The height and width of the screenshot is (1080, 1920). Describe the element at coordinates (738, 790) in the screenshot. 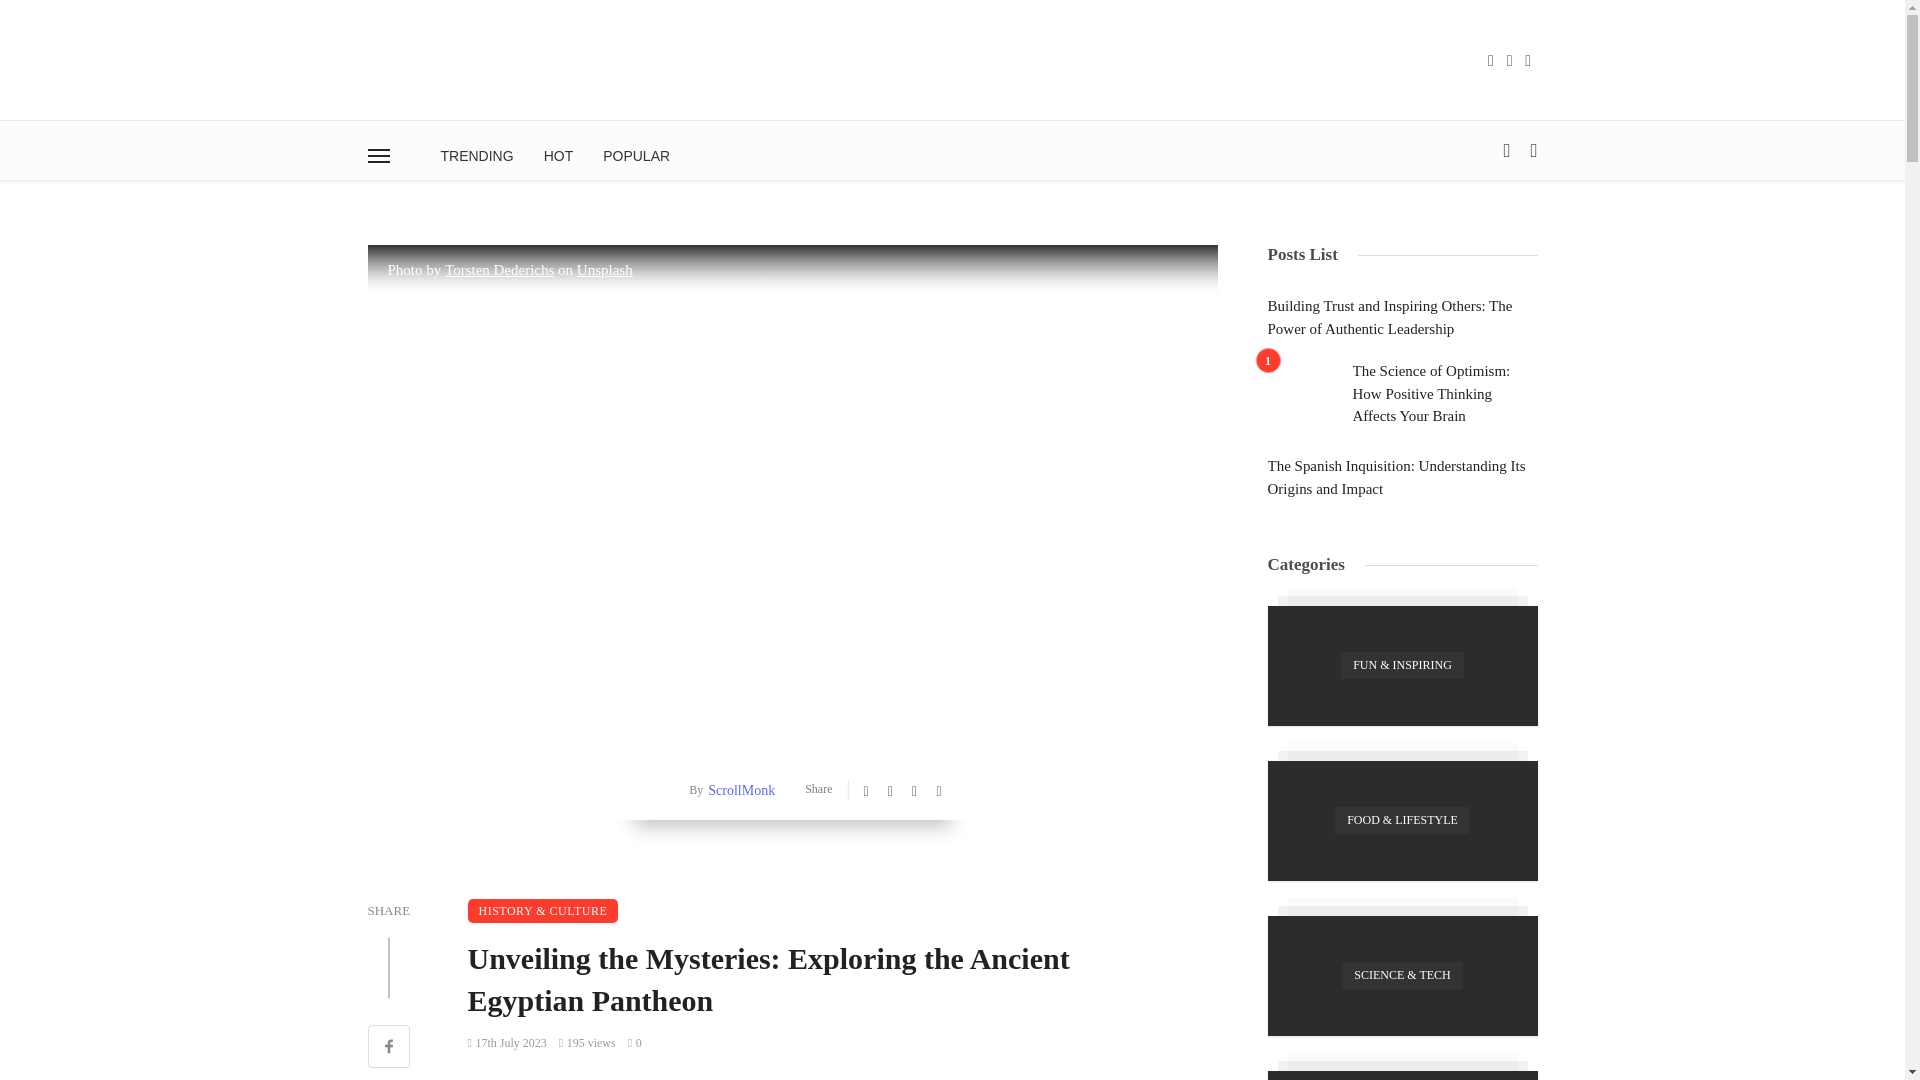

I see `Posts by ScrollMonk` at that location.